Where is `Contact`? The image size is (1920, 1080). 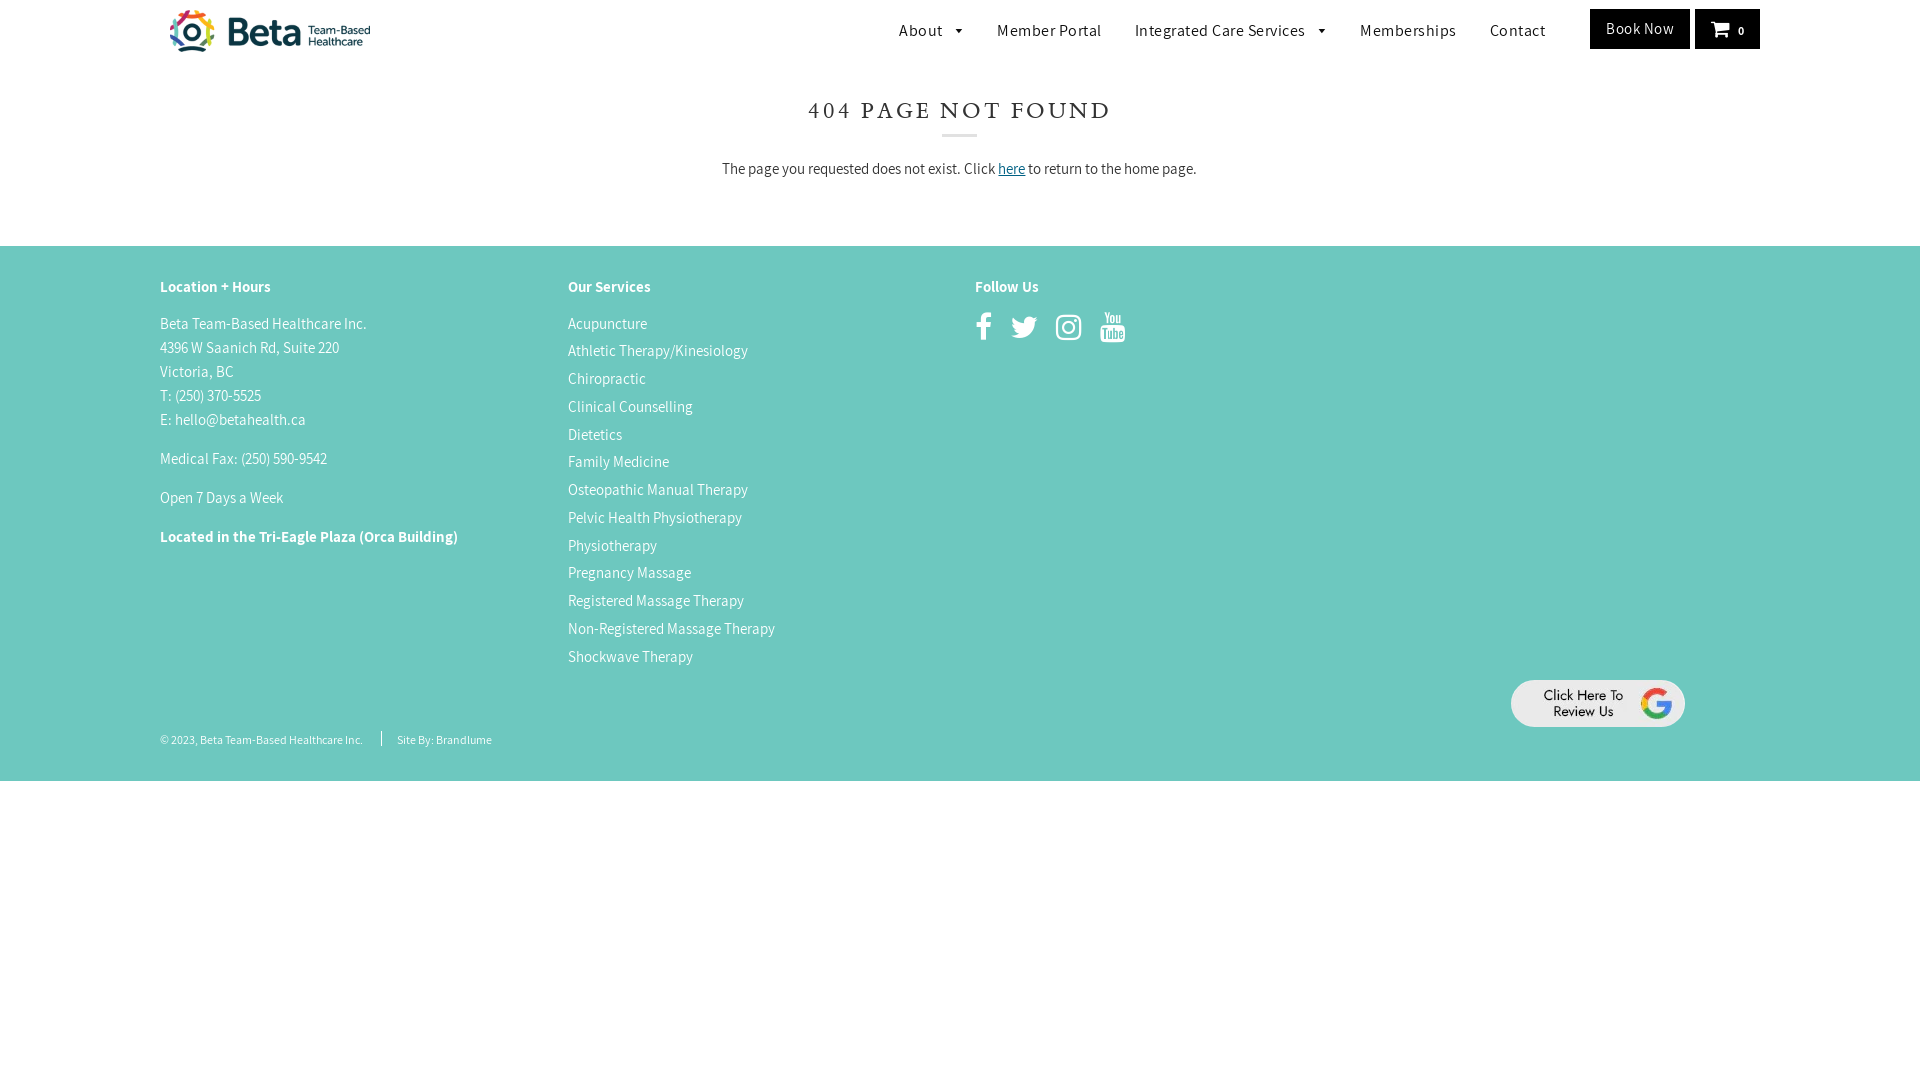
Contact is located at coordinates (1510, 31).